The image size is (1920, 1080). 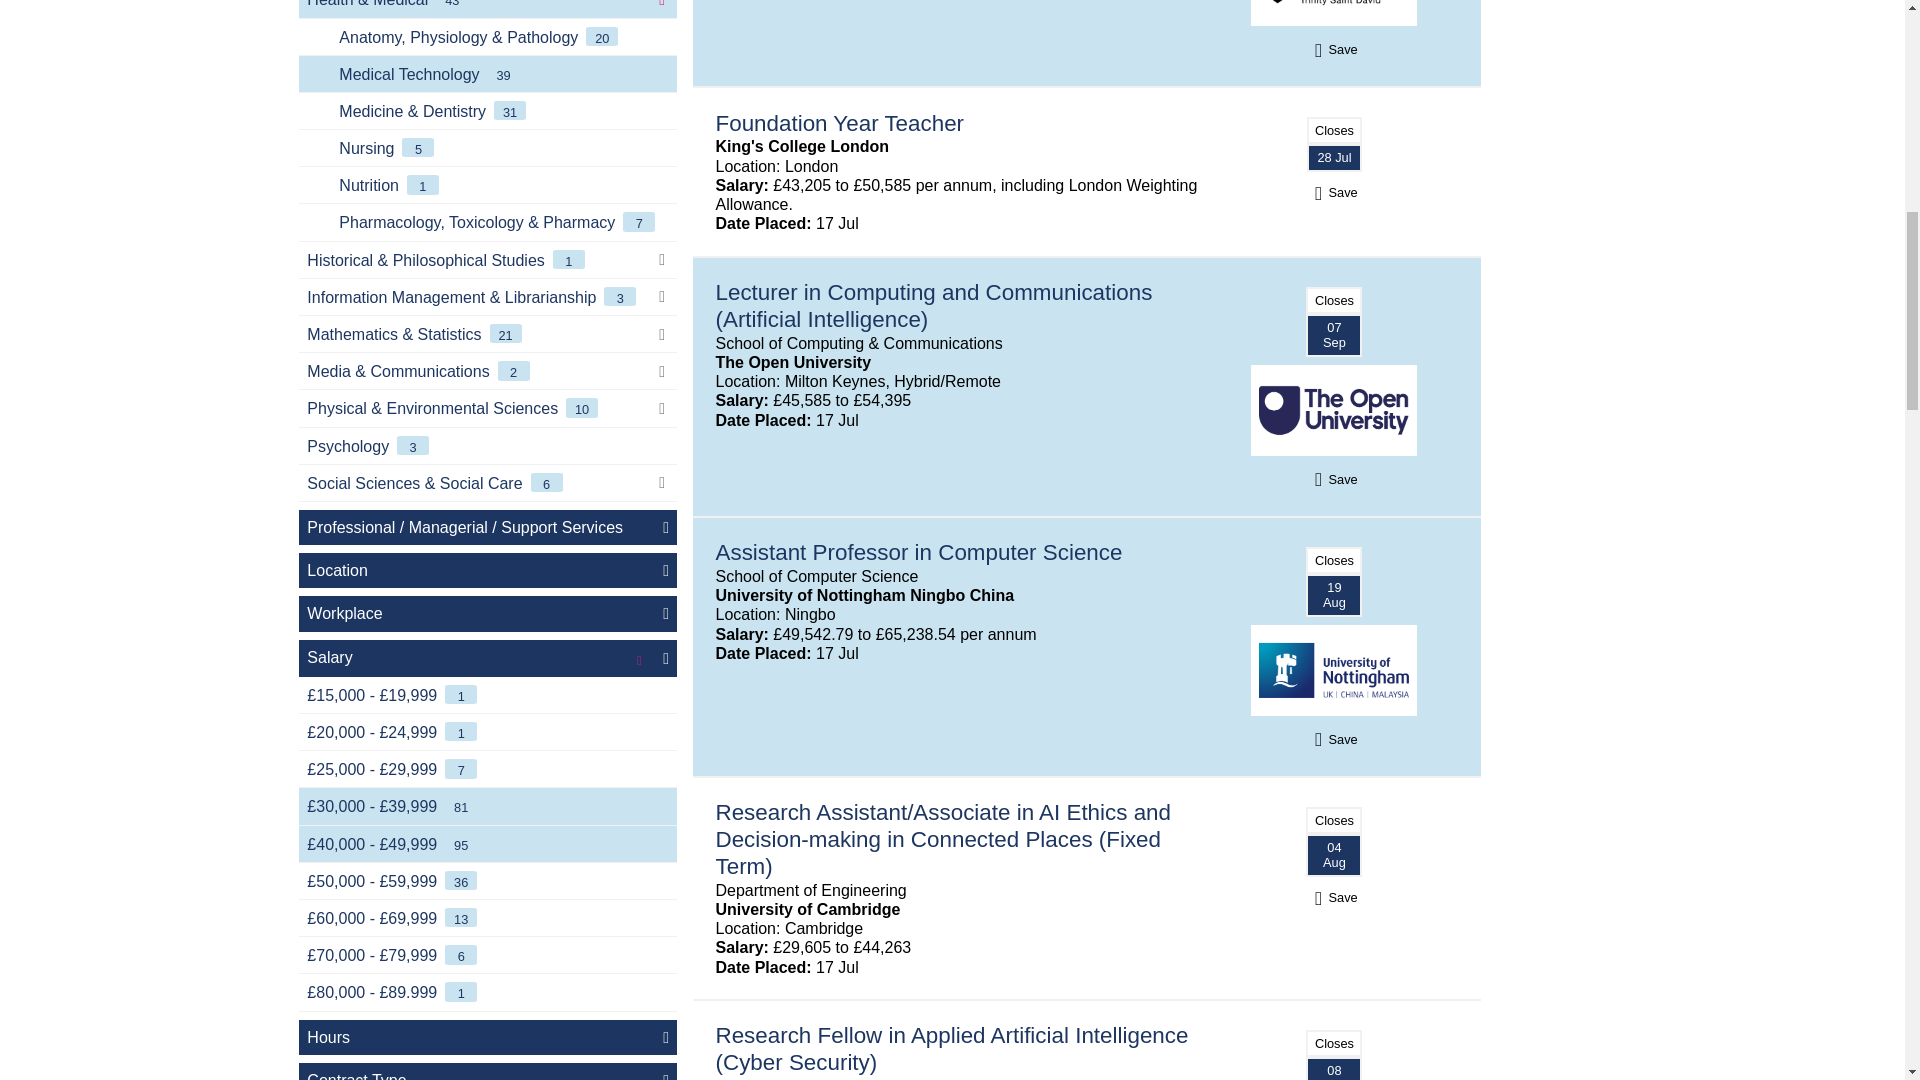 I want to click on Foundation Year Teacher, so click(x=840, y=124).